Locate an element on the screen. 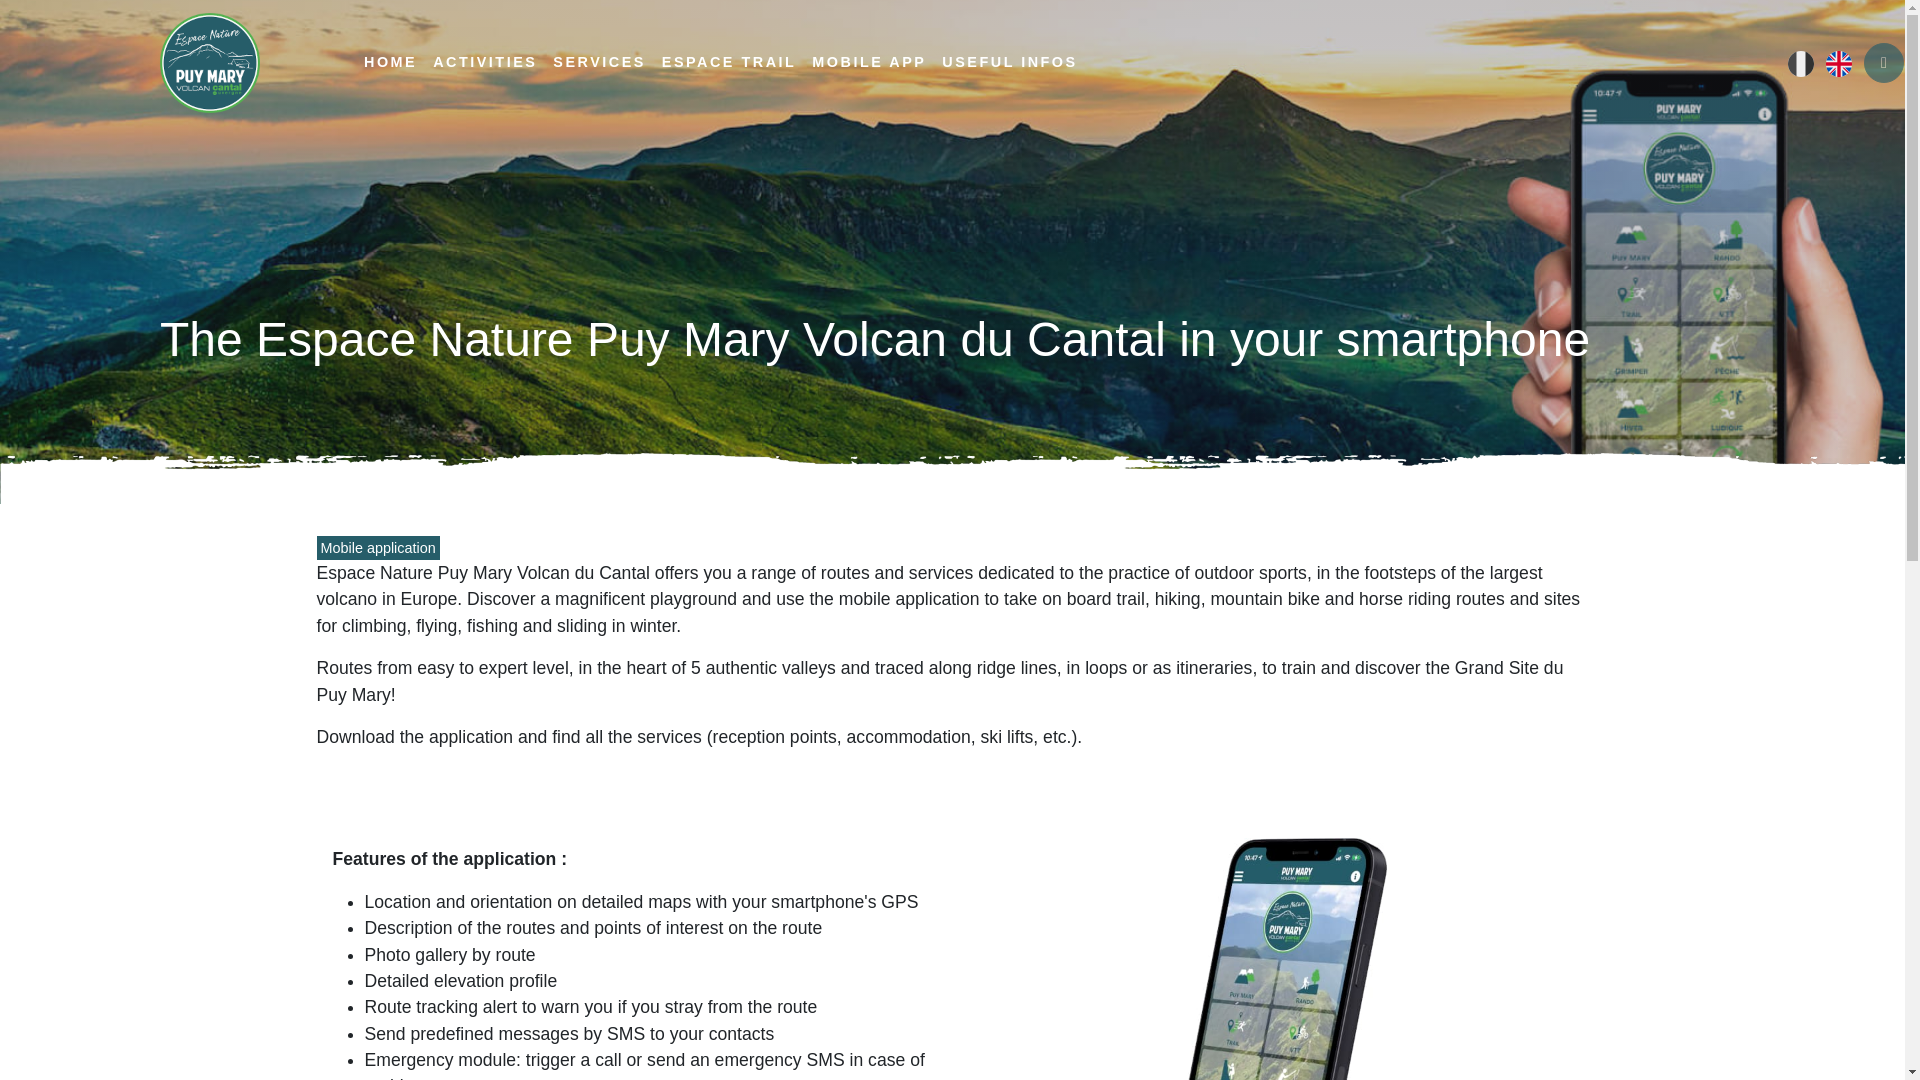 This screenshot has height=1080, width=1920. ACTIVITIES is located at coordinates (484, 63).